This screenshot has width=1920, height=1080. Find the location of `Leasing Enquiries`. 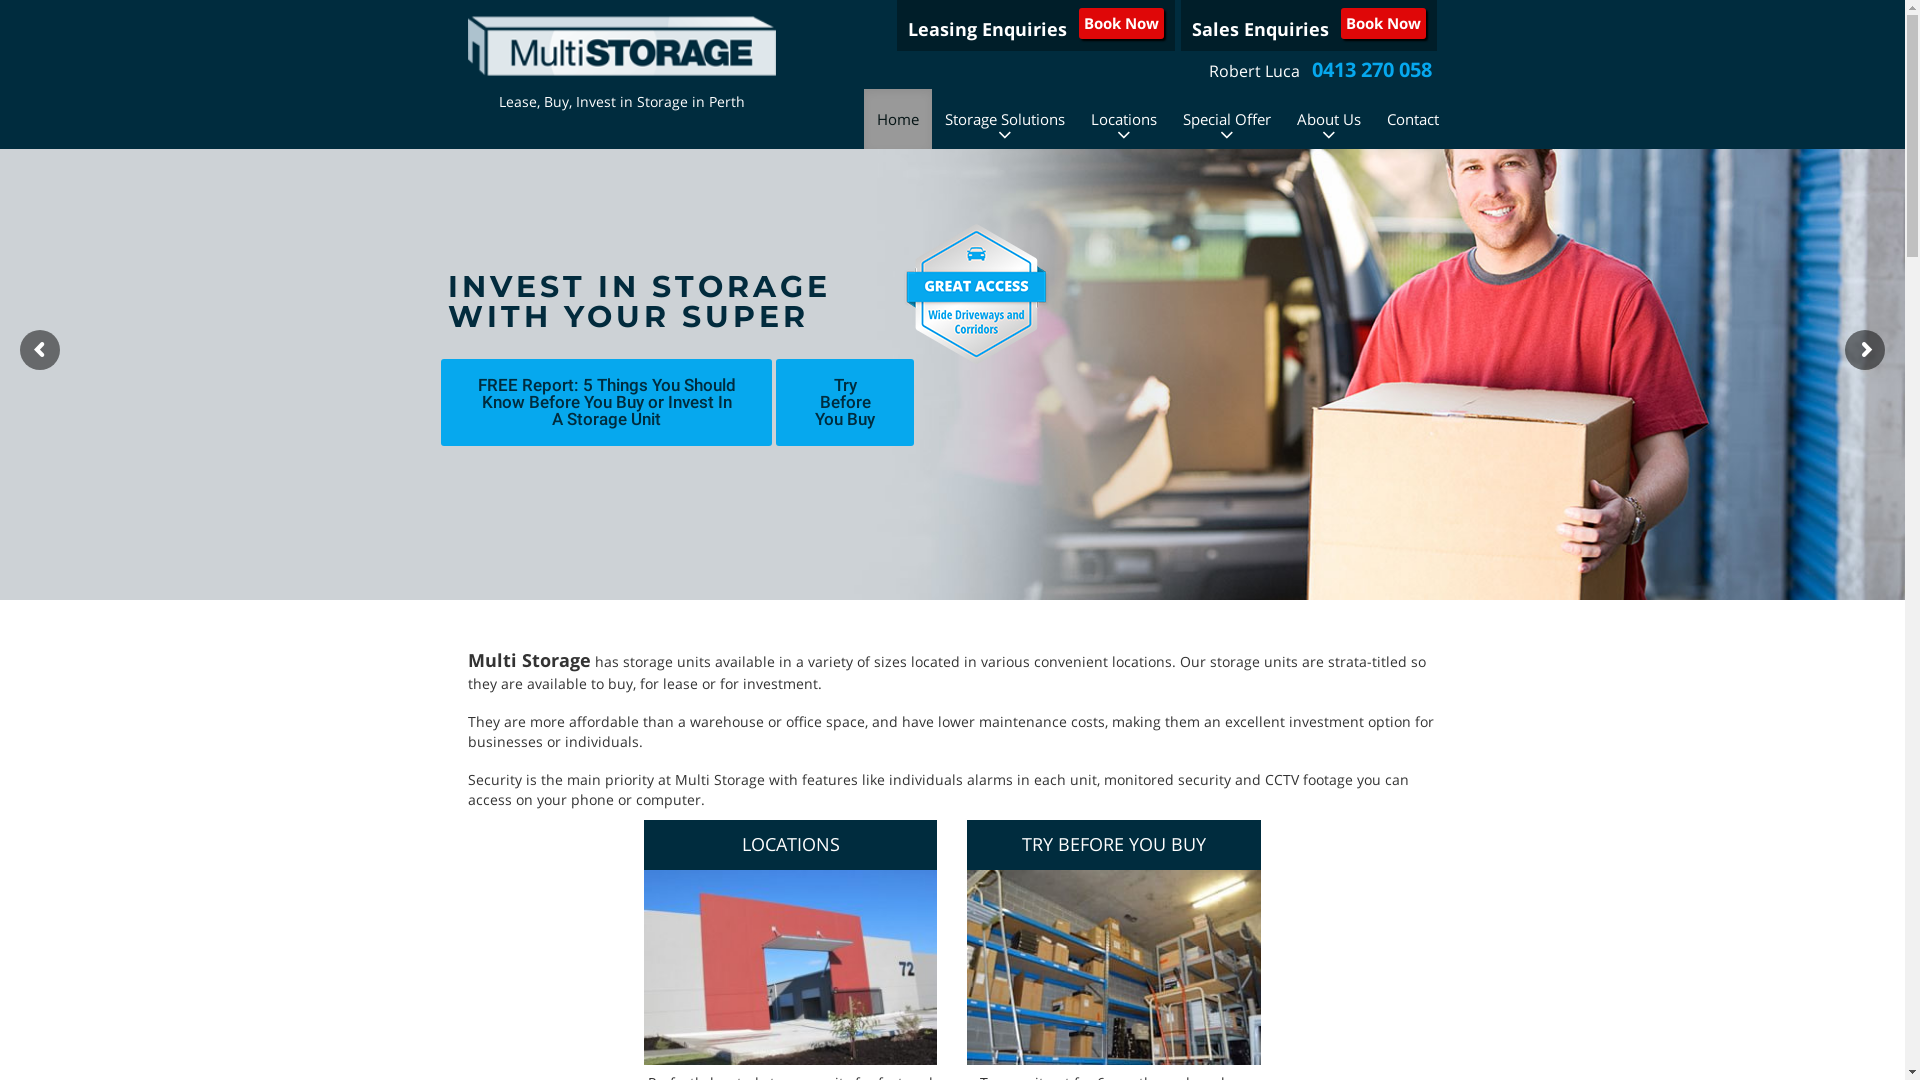

Leasing Enquiries is located at coordinates (988, 26).